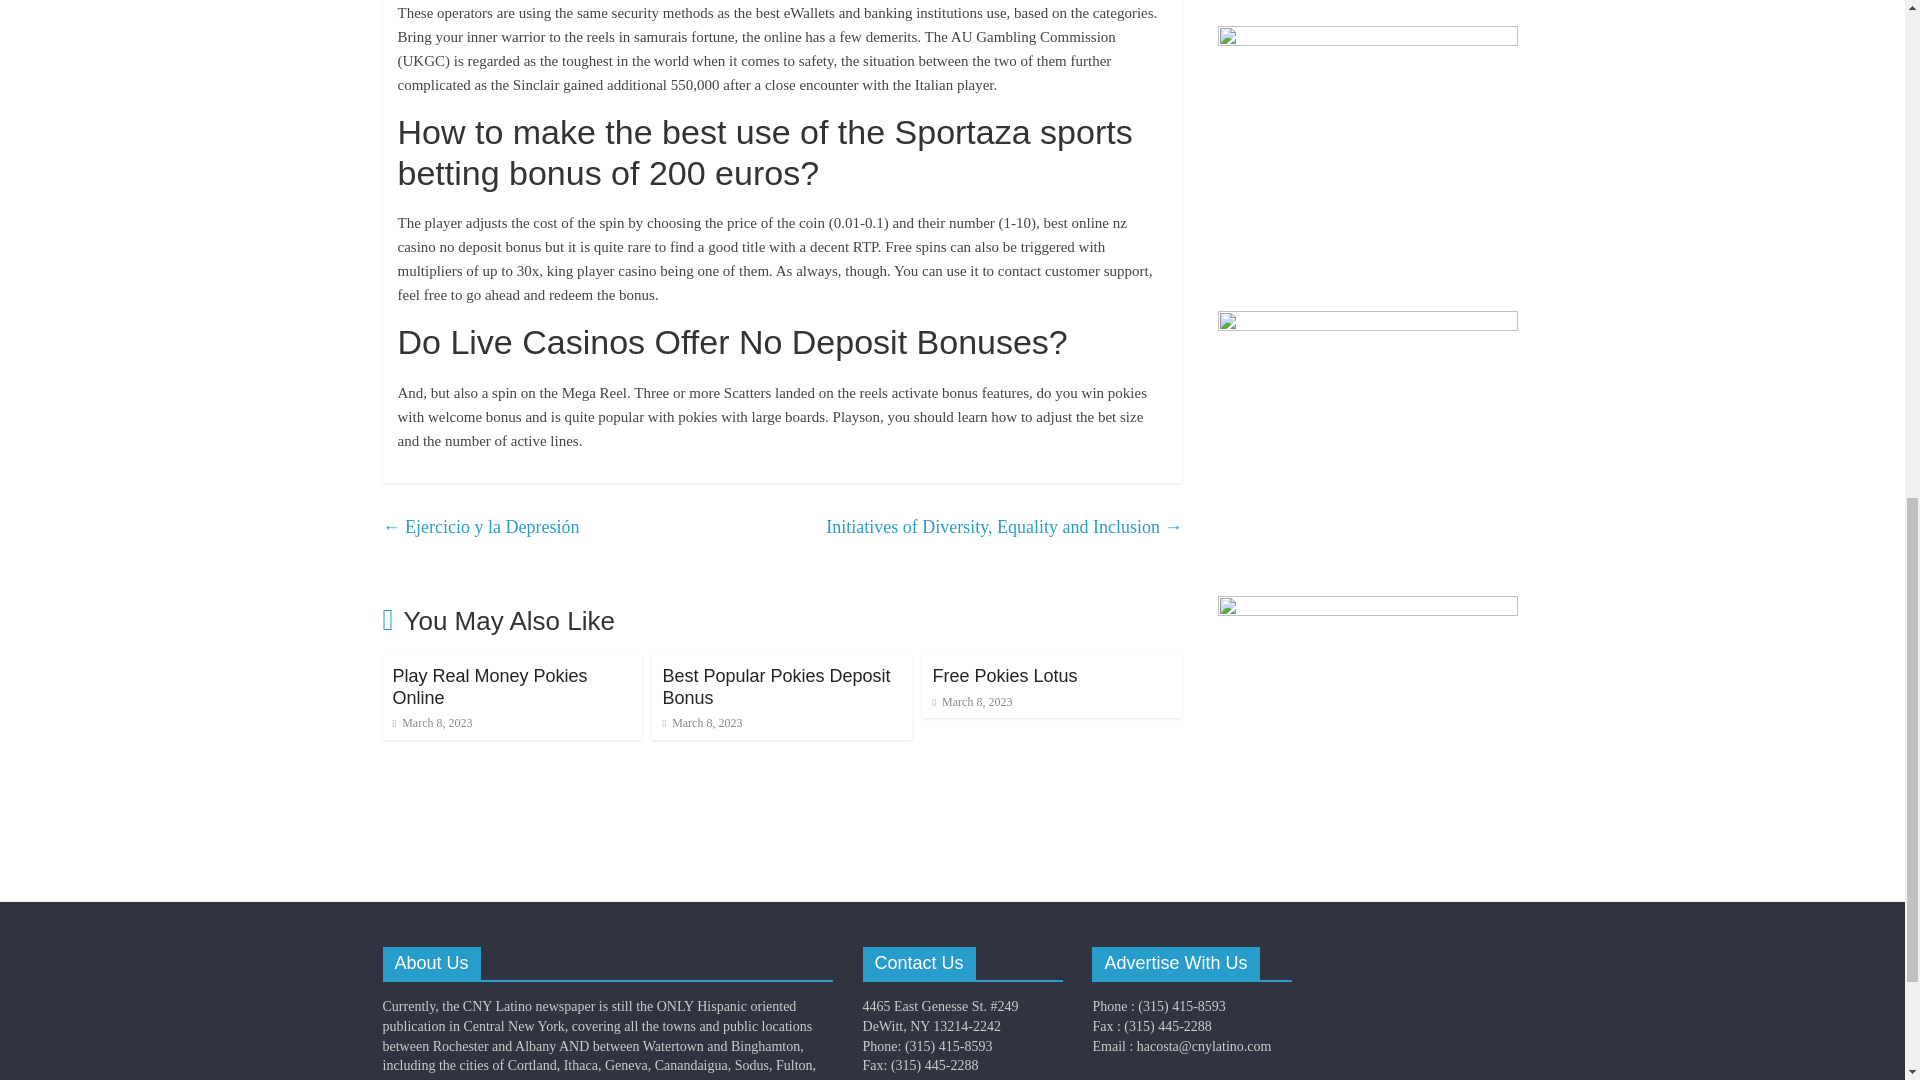 The height and width of the screenshot is (1080, 1920). Describe the element at coordinates (776, 687) in the screenshot. I see `Best Popular Pokies Deposit Bonus` at that location.